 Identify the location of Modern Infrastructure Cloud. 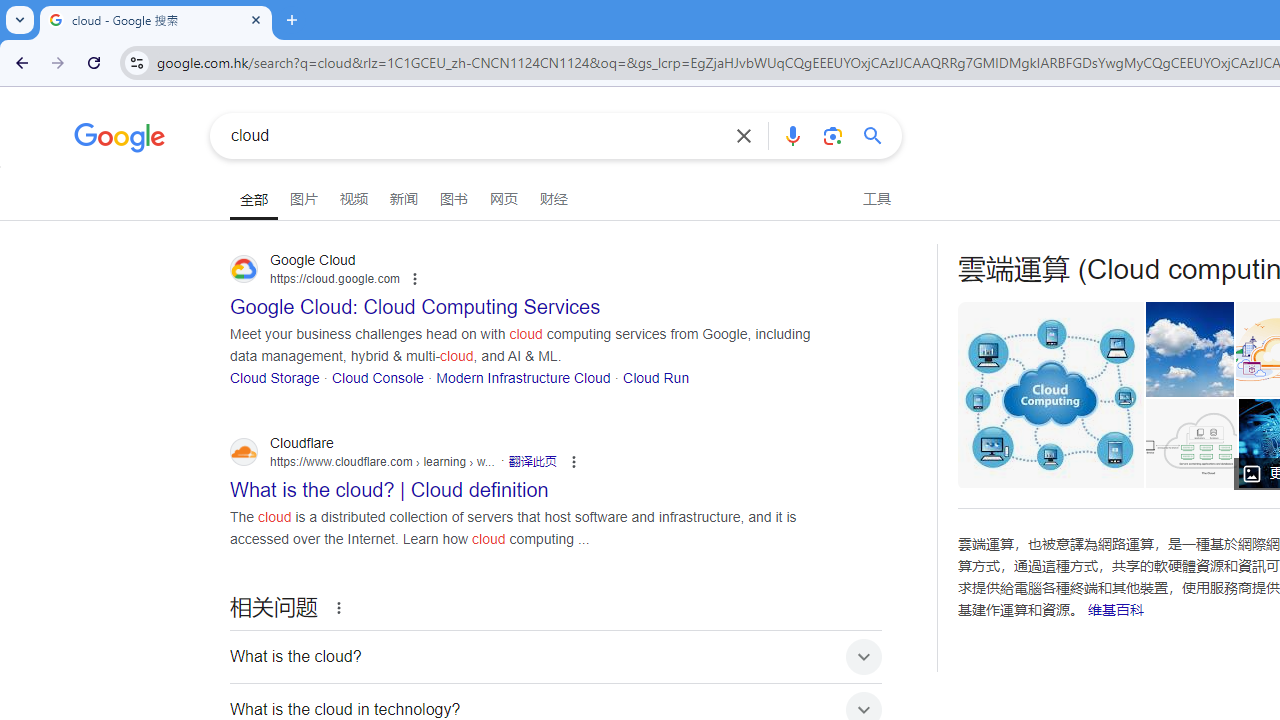
(523, 376).